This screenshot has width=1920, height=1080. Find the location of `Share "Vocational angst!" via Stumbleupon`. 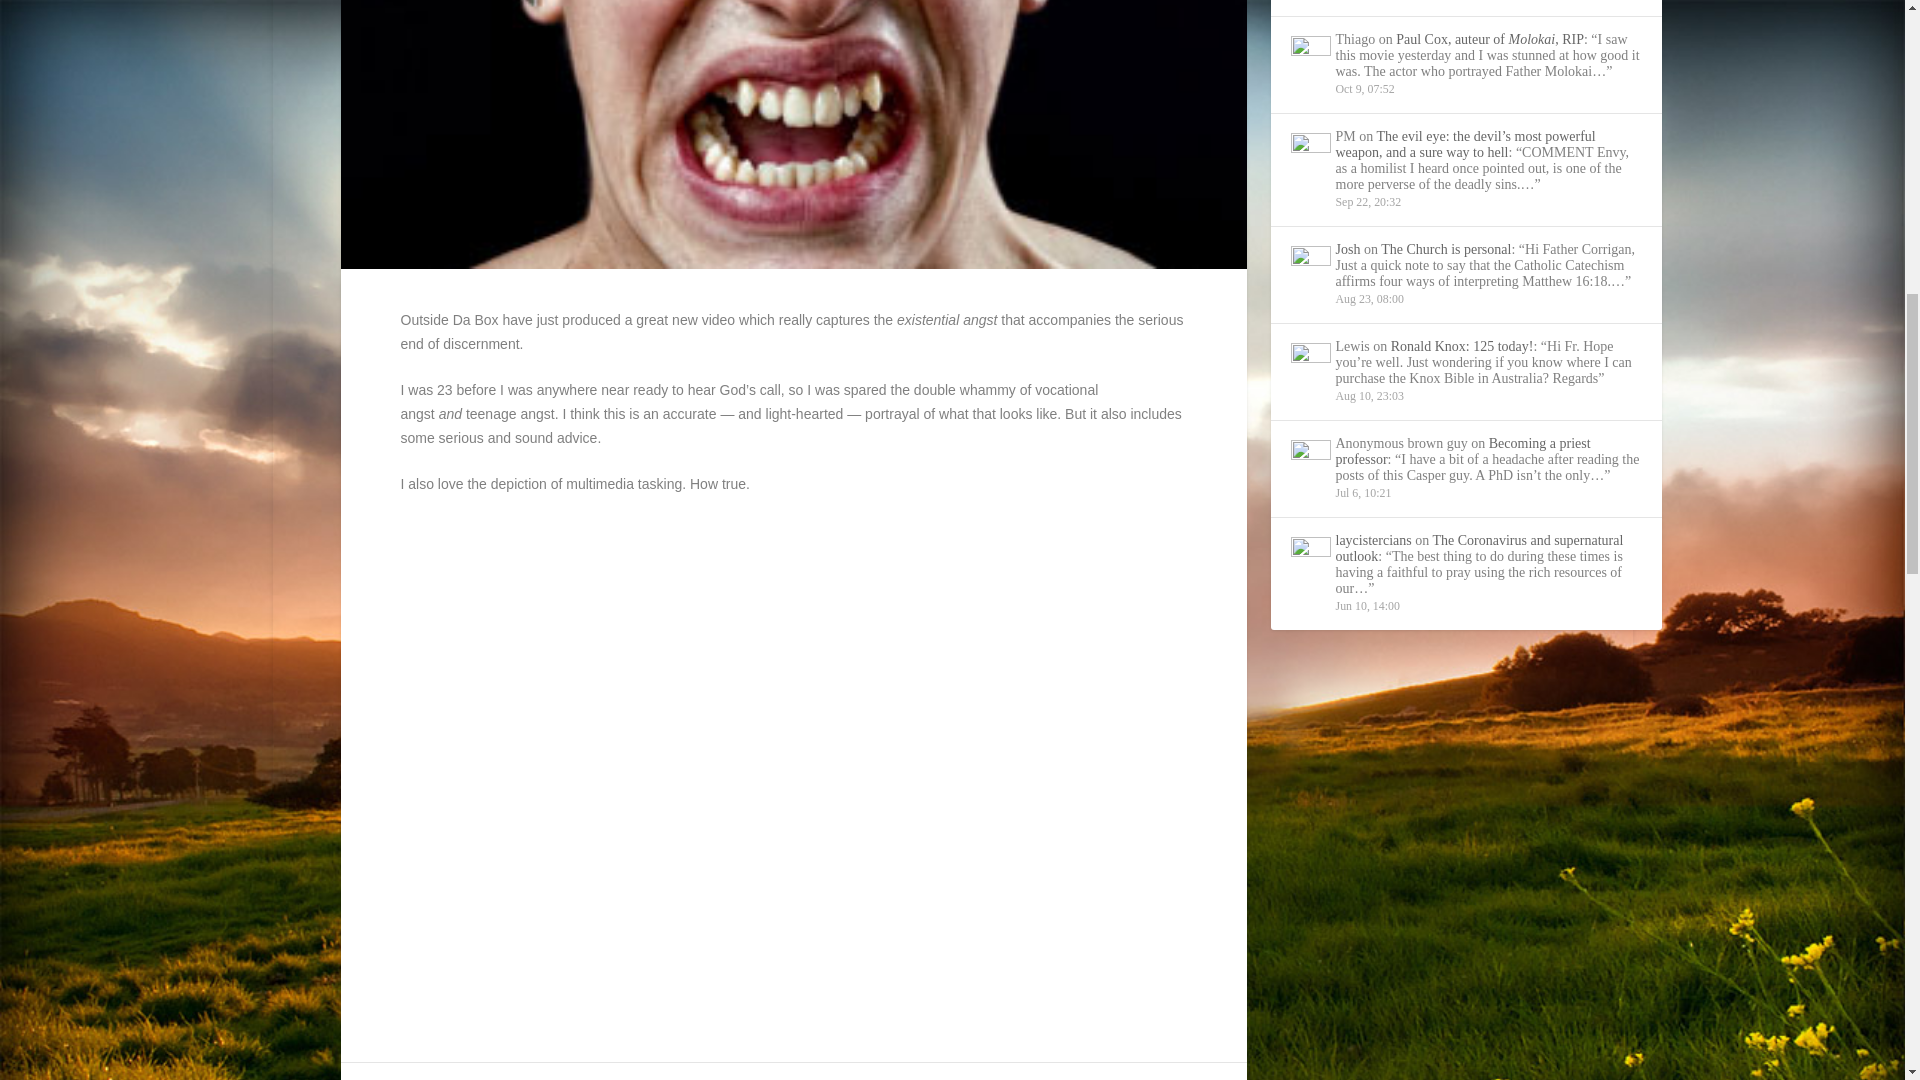

Share "Vocational angst!" via Stumbleupon is located at coordinates (809, 1078).